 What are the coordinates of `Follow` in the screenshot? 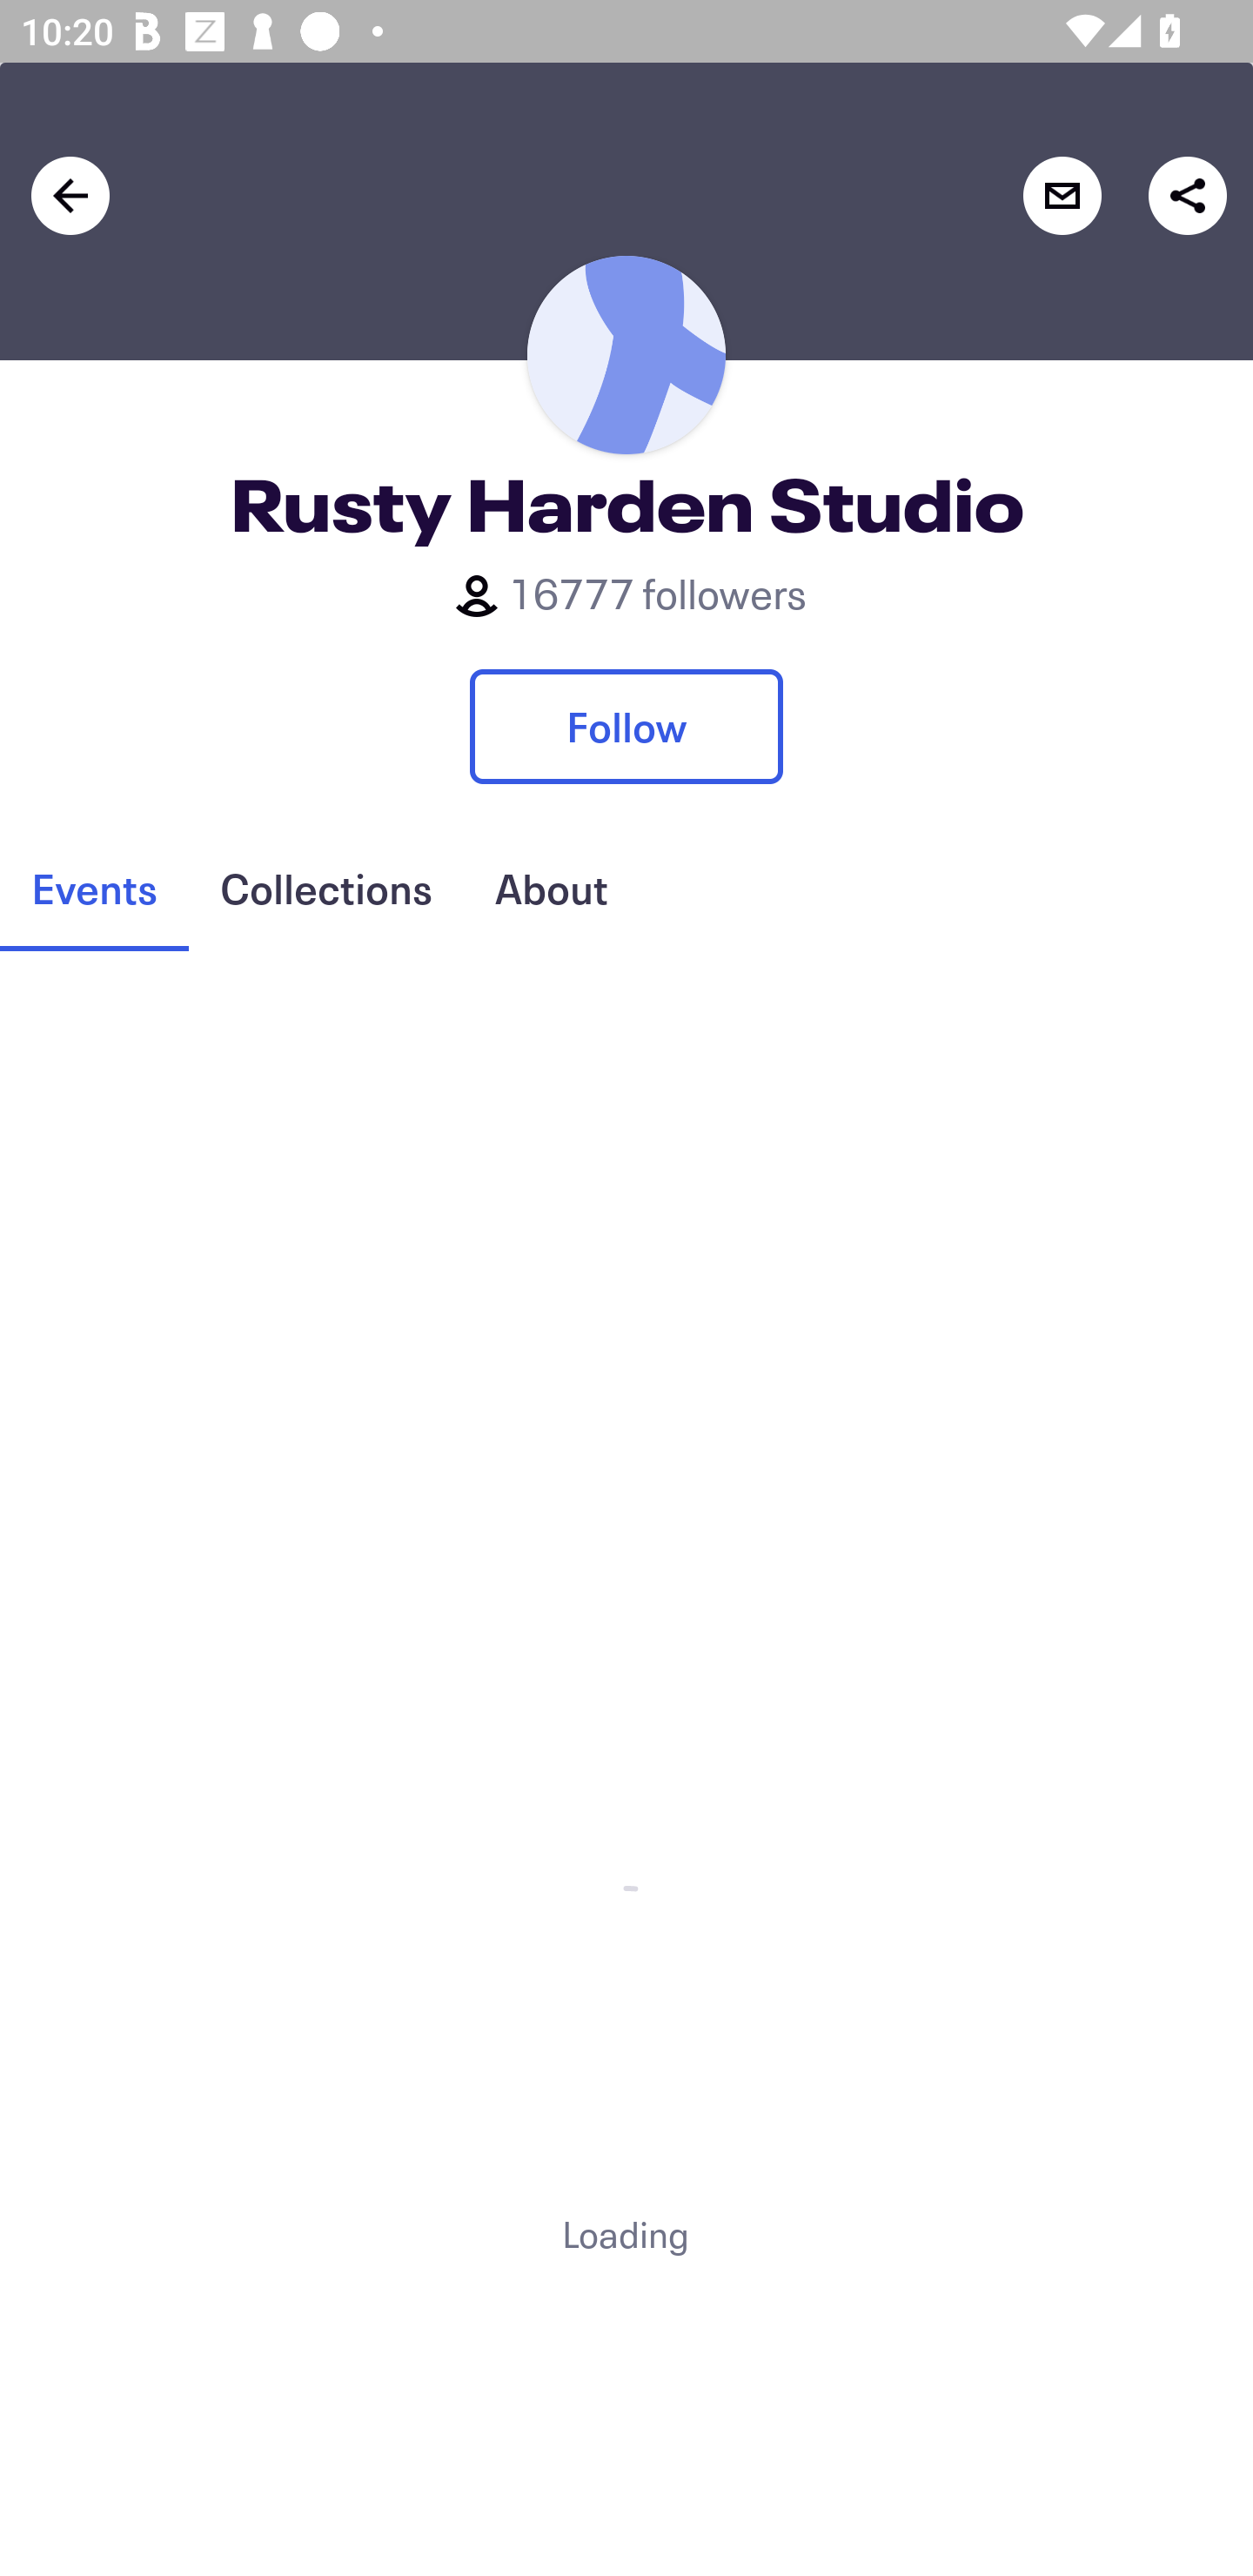 It's located at (626, 726).